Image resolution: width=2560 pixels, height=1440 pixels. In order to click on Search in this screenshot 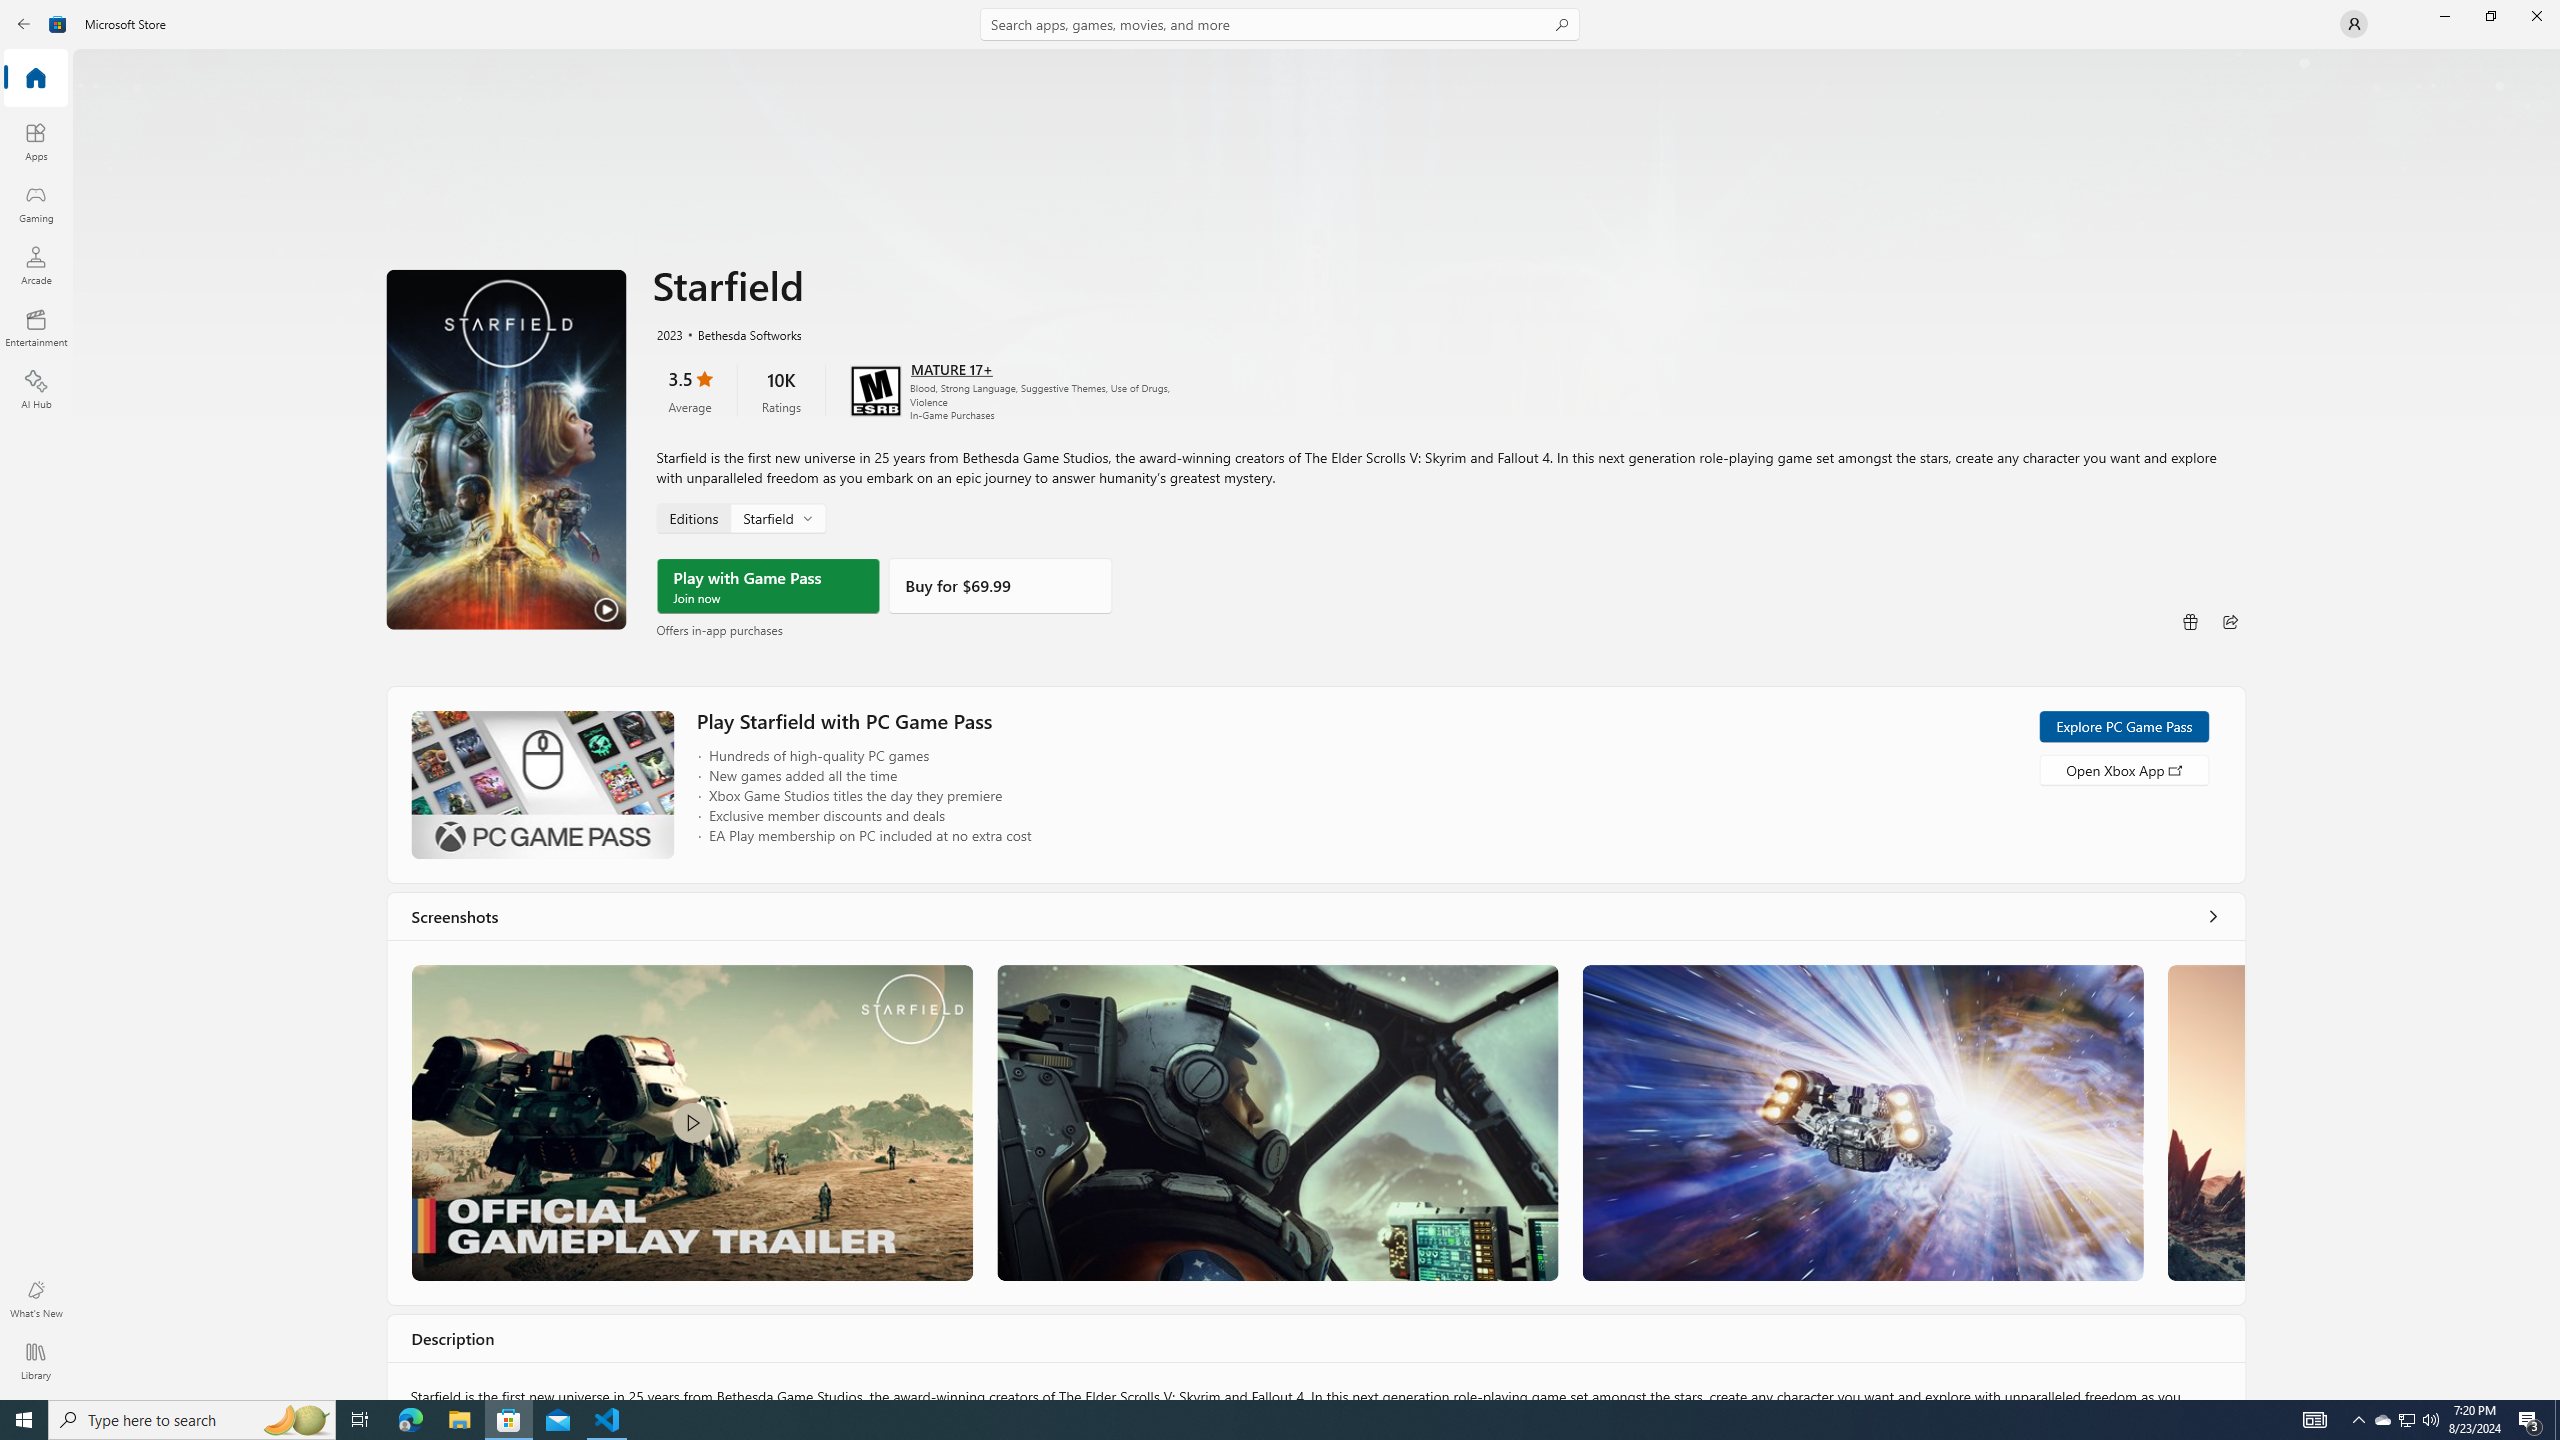, I will do `click(1280, 24)`.